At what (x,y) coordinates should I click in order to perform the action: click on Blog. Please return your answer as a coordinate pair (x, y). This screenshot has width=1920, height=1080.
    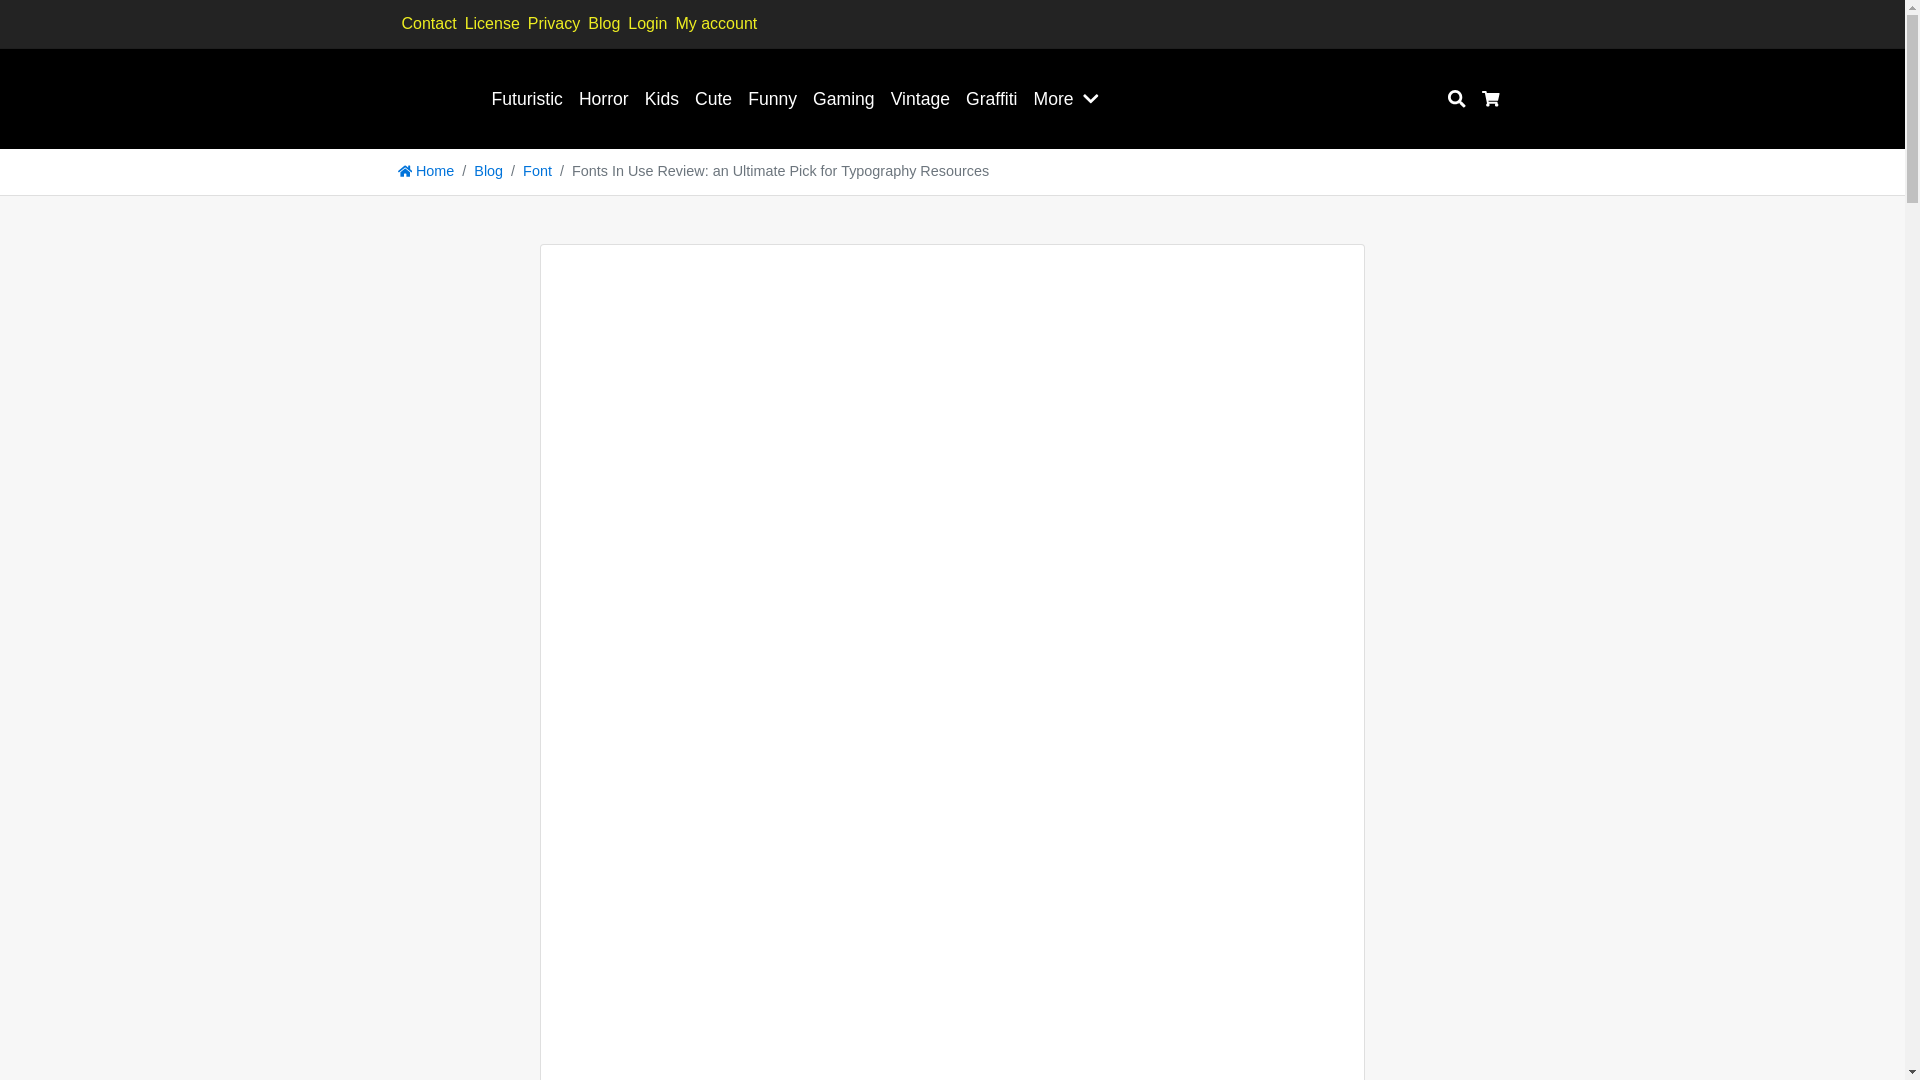
    Looking at the image, I should click on (488, 171).